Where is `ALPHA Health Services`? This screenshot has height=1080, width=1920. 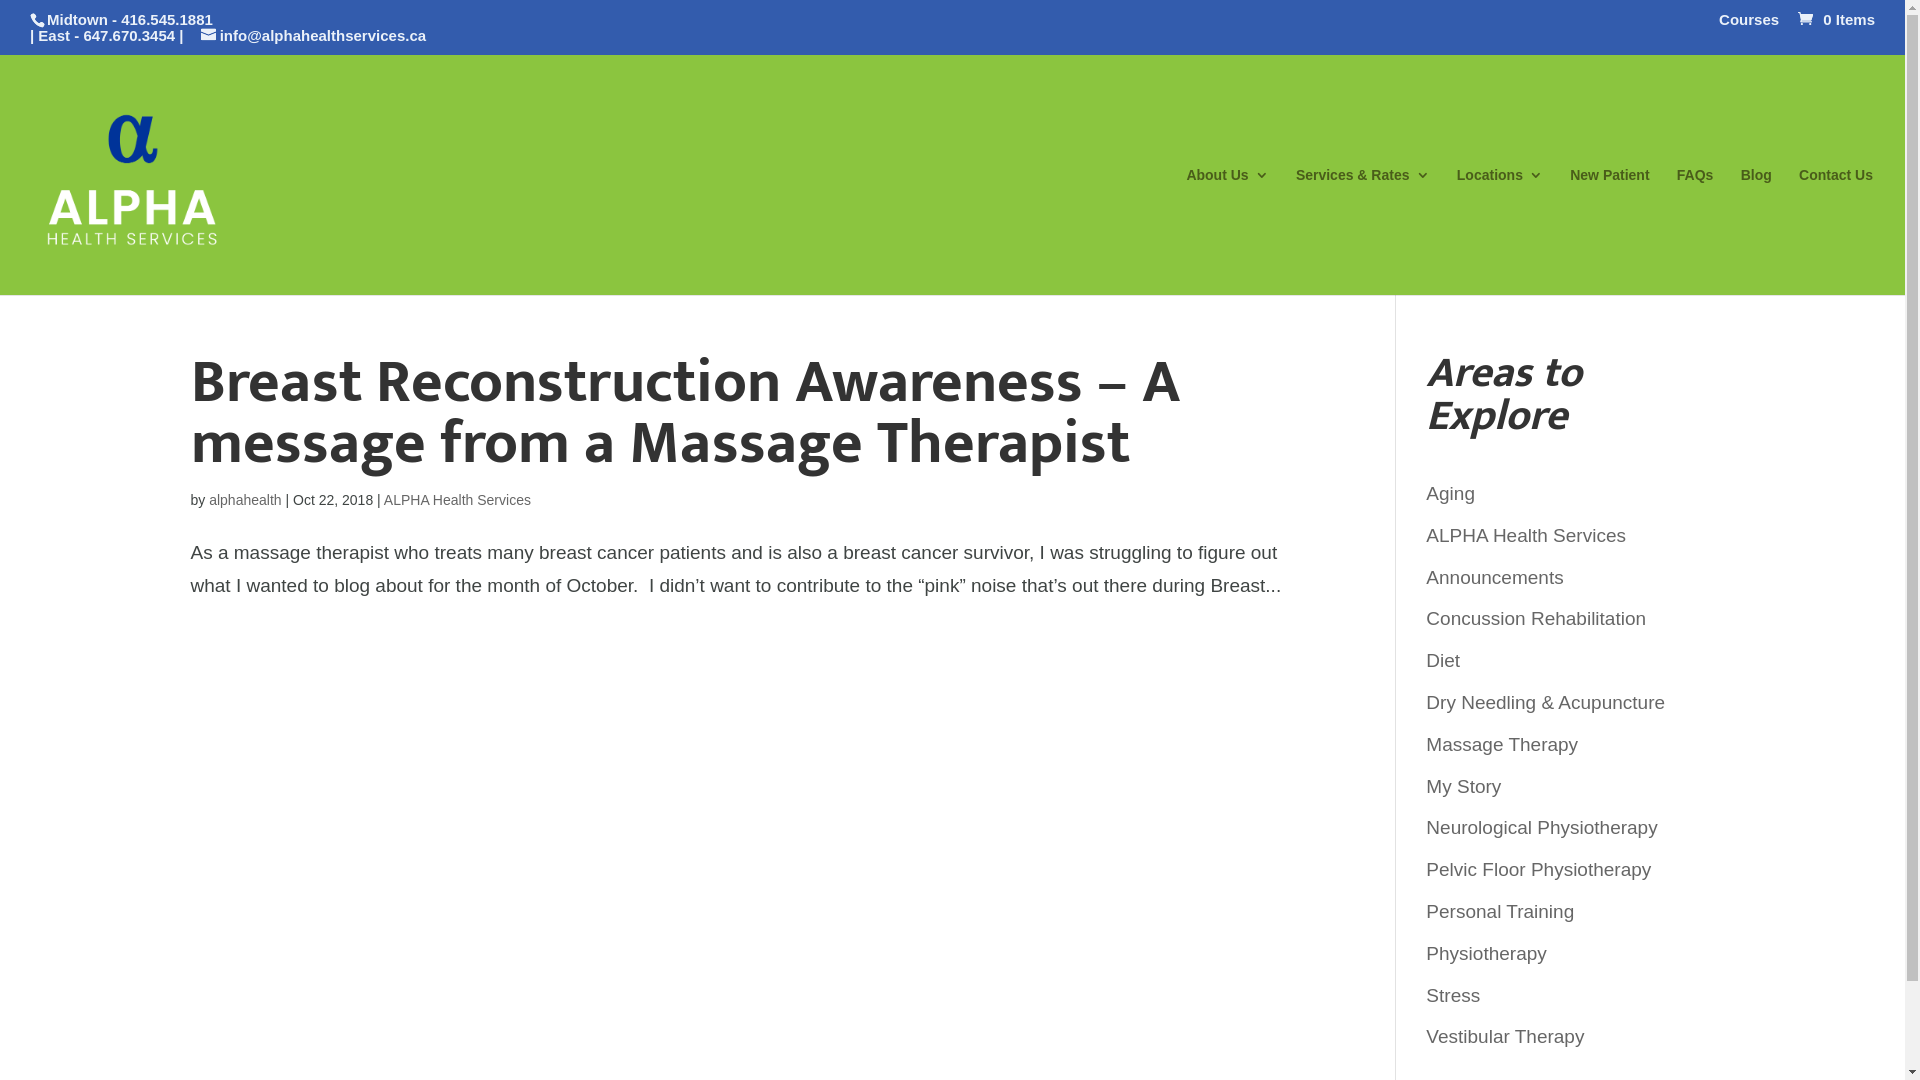
ALPHA Health Services is located at coordinates (458, 500).